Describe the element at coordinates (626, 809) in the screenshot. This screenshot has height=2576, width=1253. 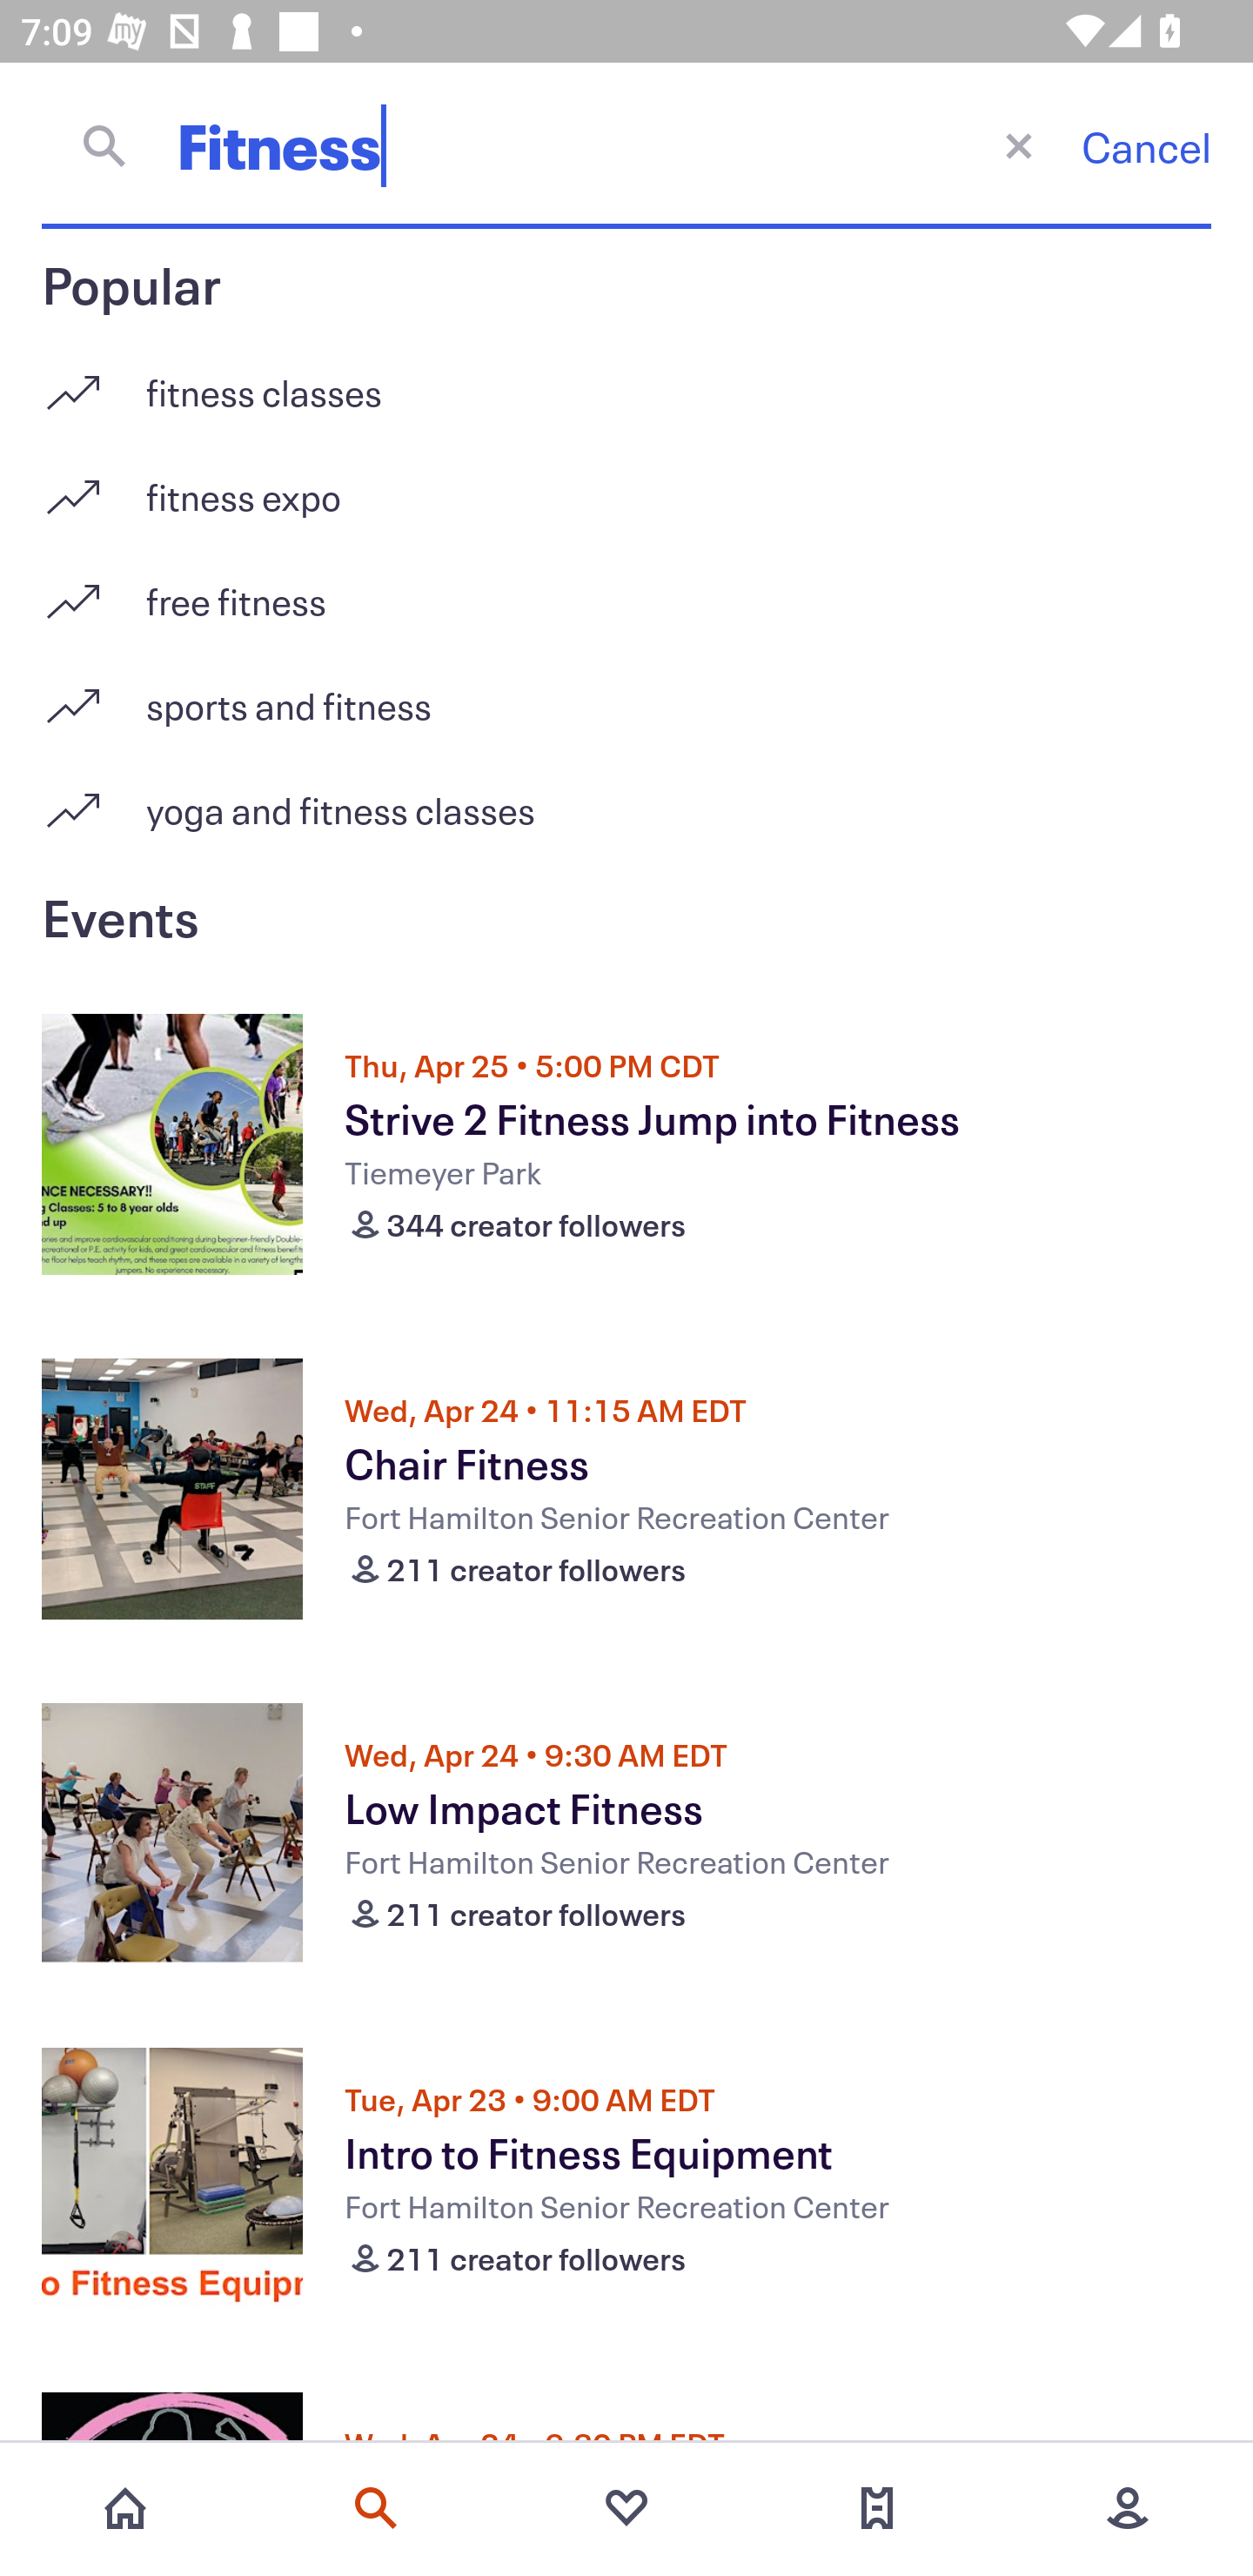
I see `yoga and fitness classes` at that location.